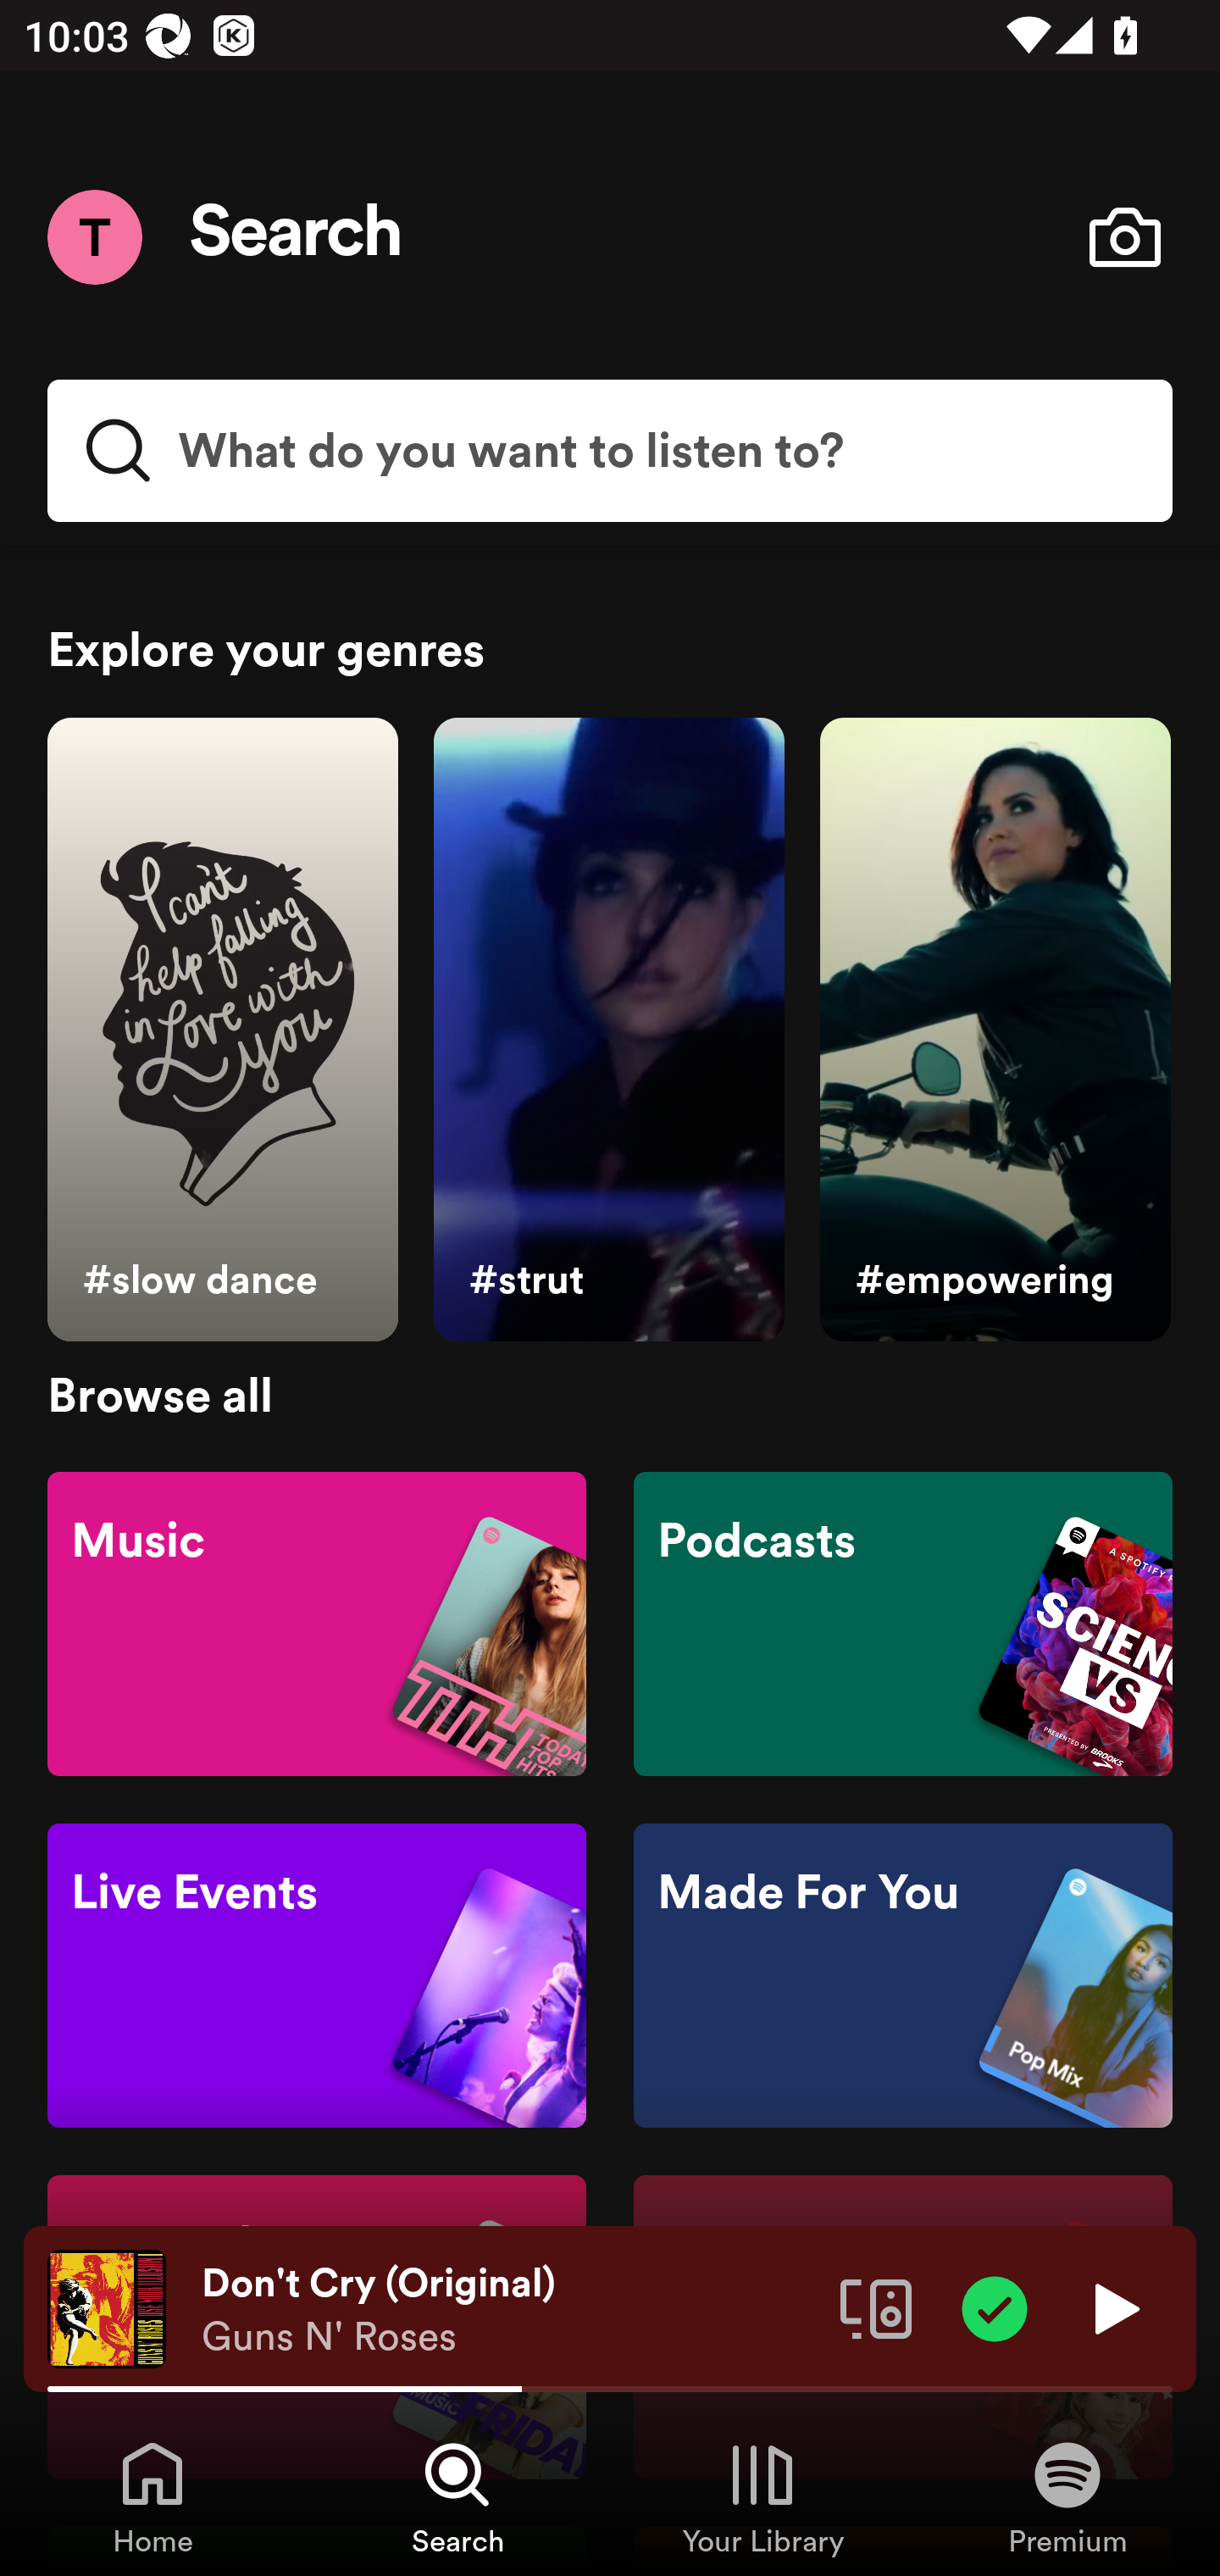  I want to click on Home, Tab 1 of 4 Home Home, so click(152, 2496).